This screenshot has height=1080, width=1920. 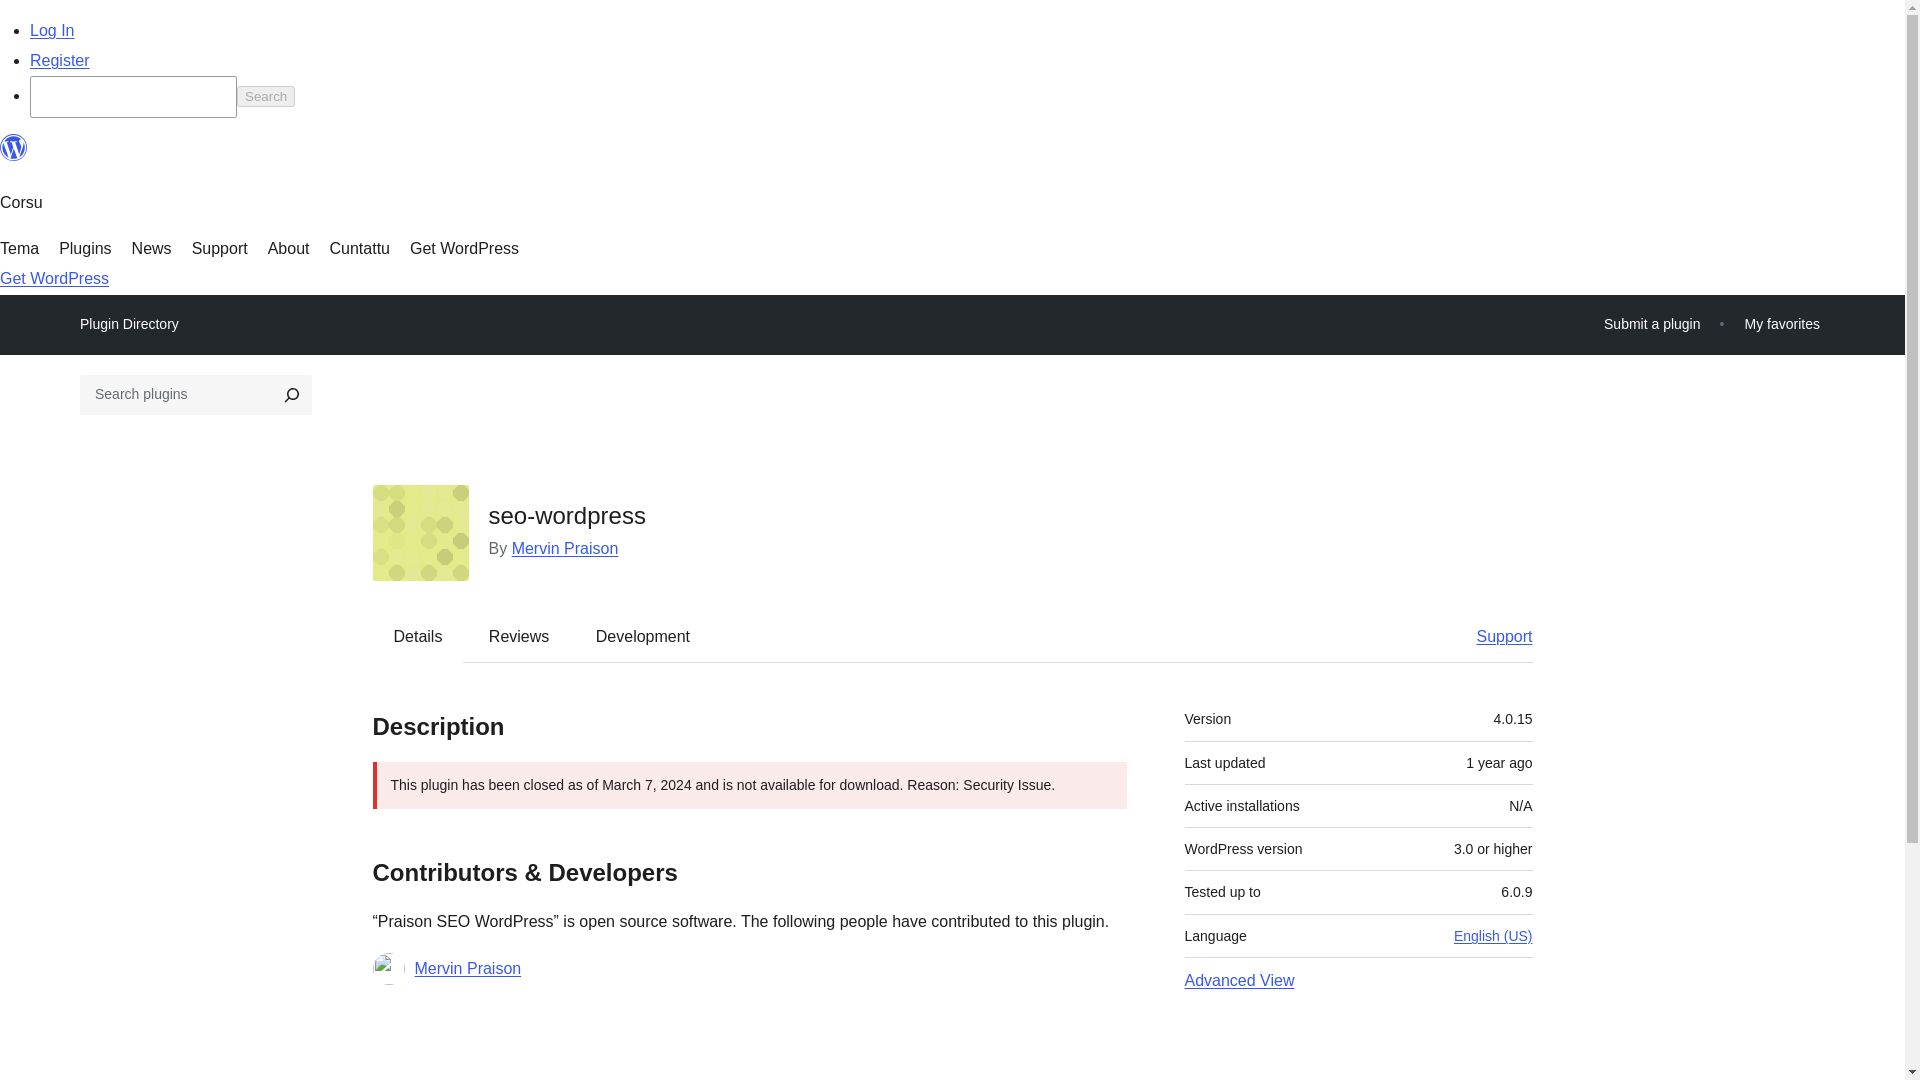 What do you see at coordinates (54, 278) in the screenshot?
I see `Get WordPress` at bounding box center [54, 278].